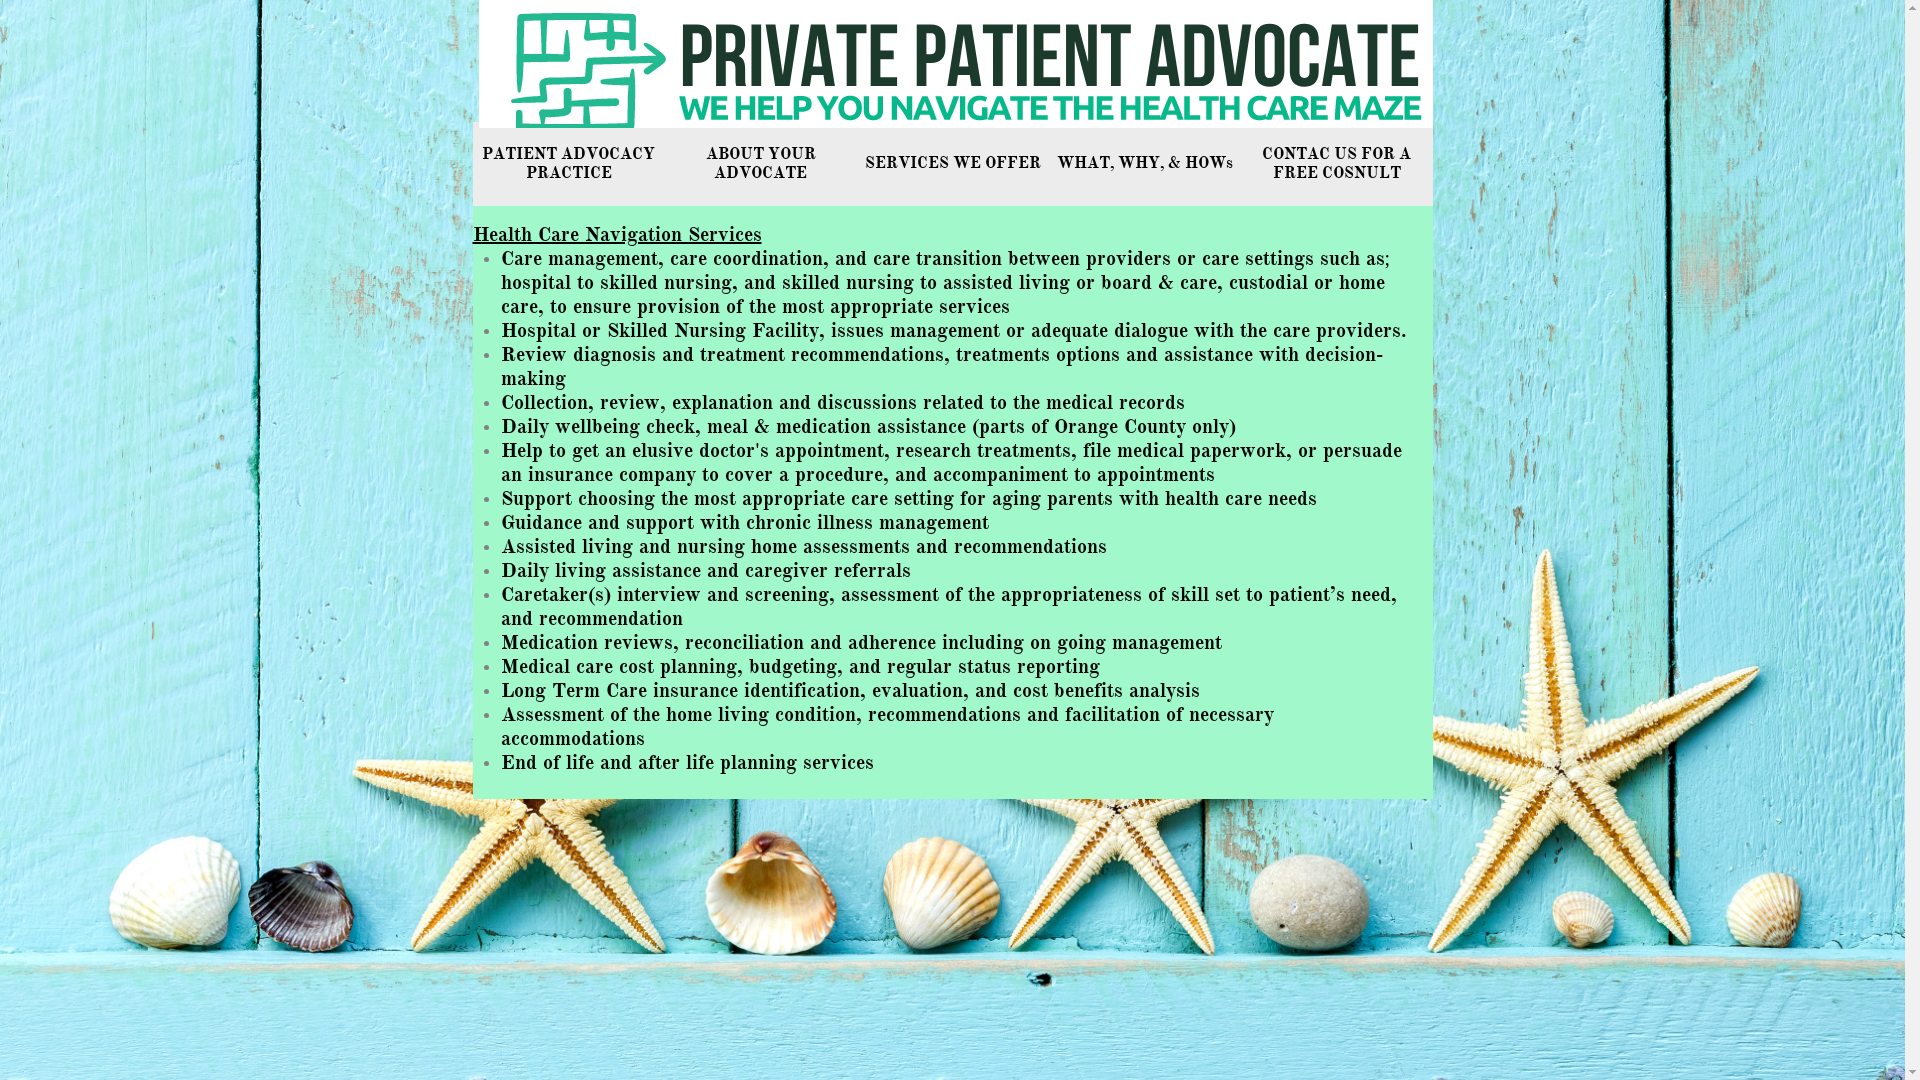 This screenshot has width=1920, height=1080. I want to click on SERVICES WE OFFER, so click(952, 164).